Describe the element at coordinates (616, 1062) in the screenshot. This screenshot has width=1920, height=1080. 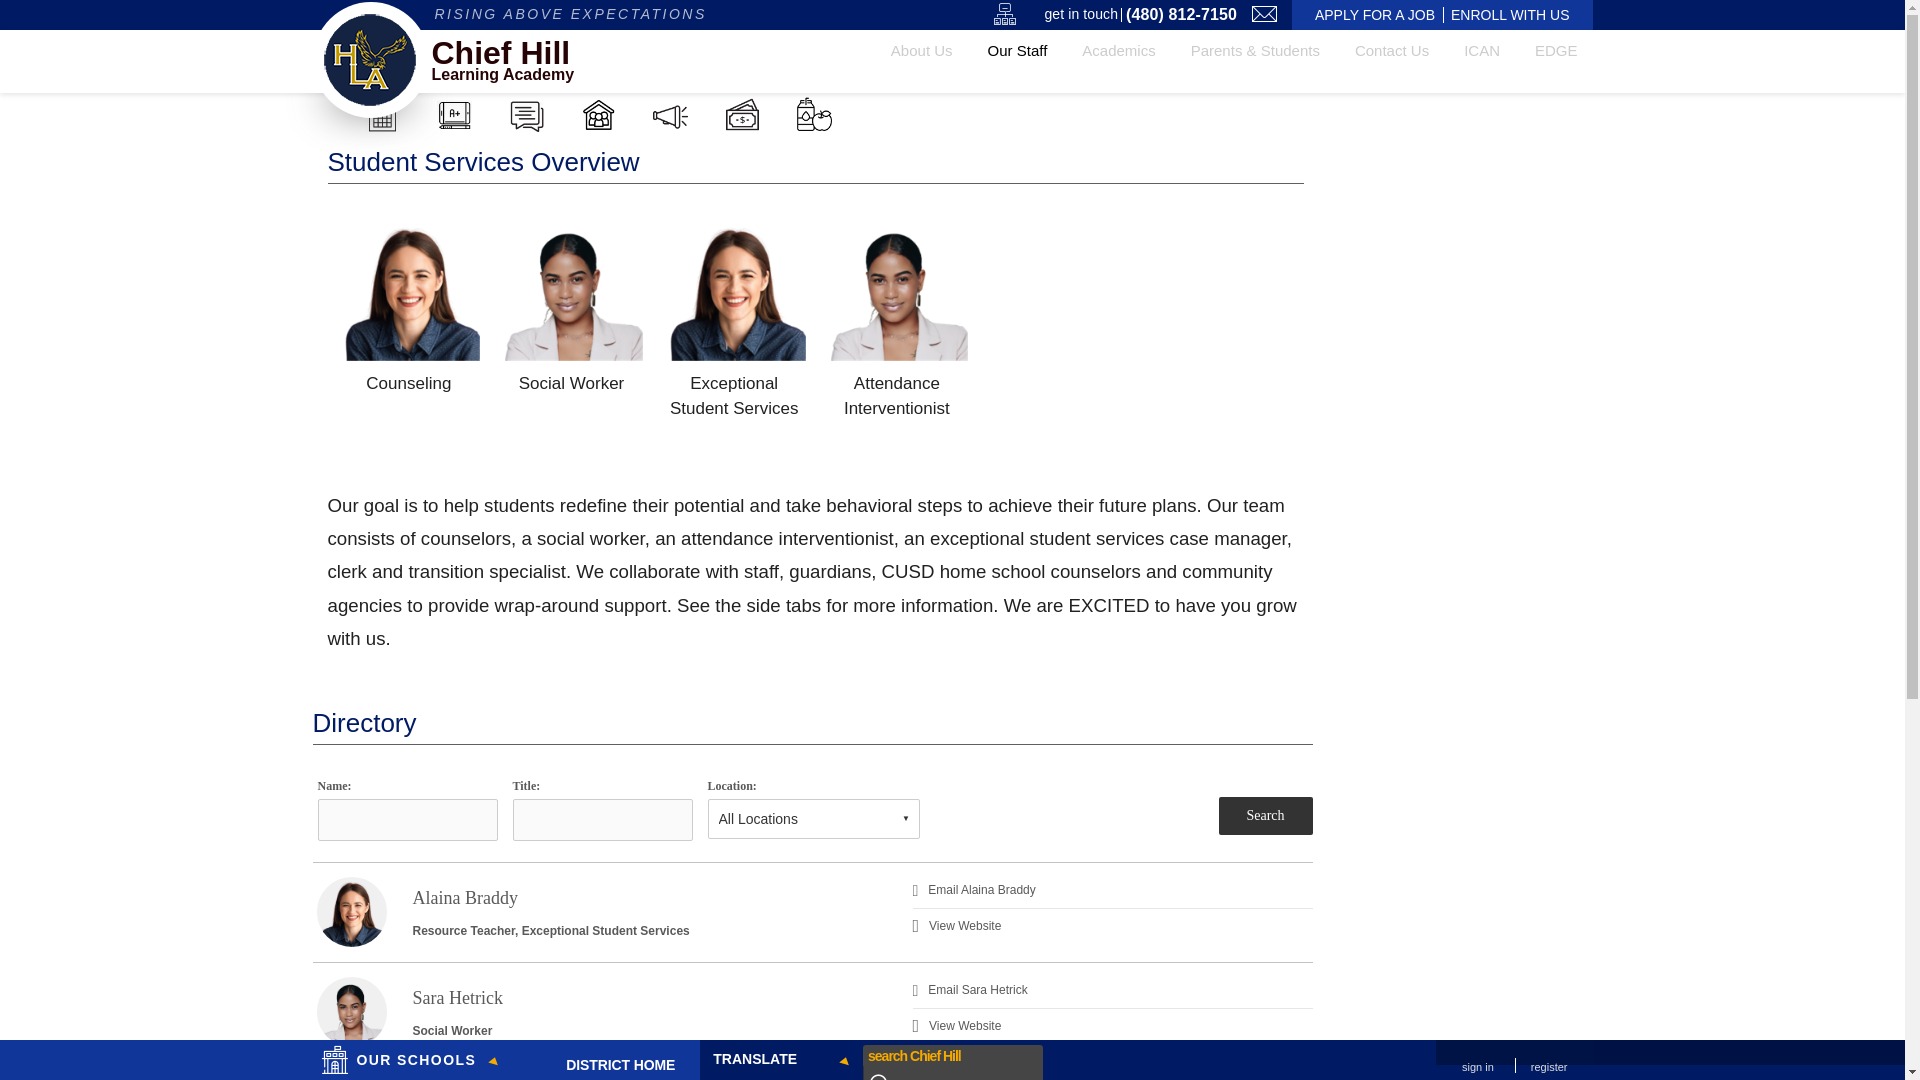
I see `Return to the homepage on the district site.` at that location.